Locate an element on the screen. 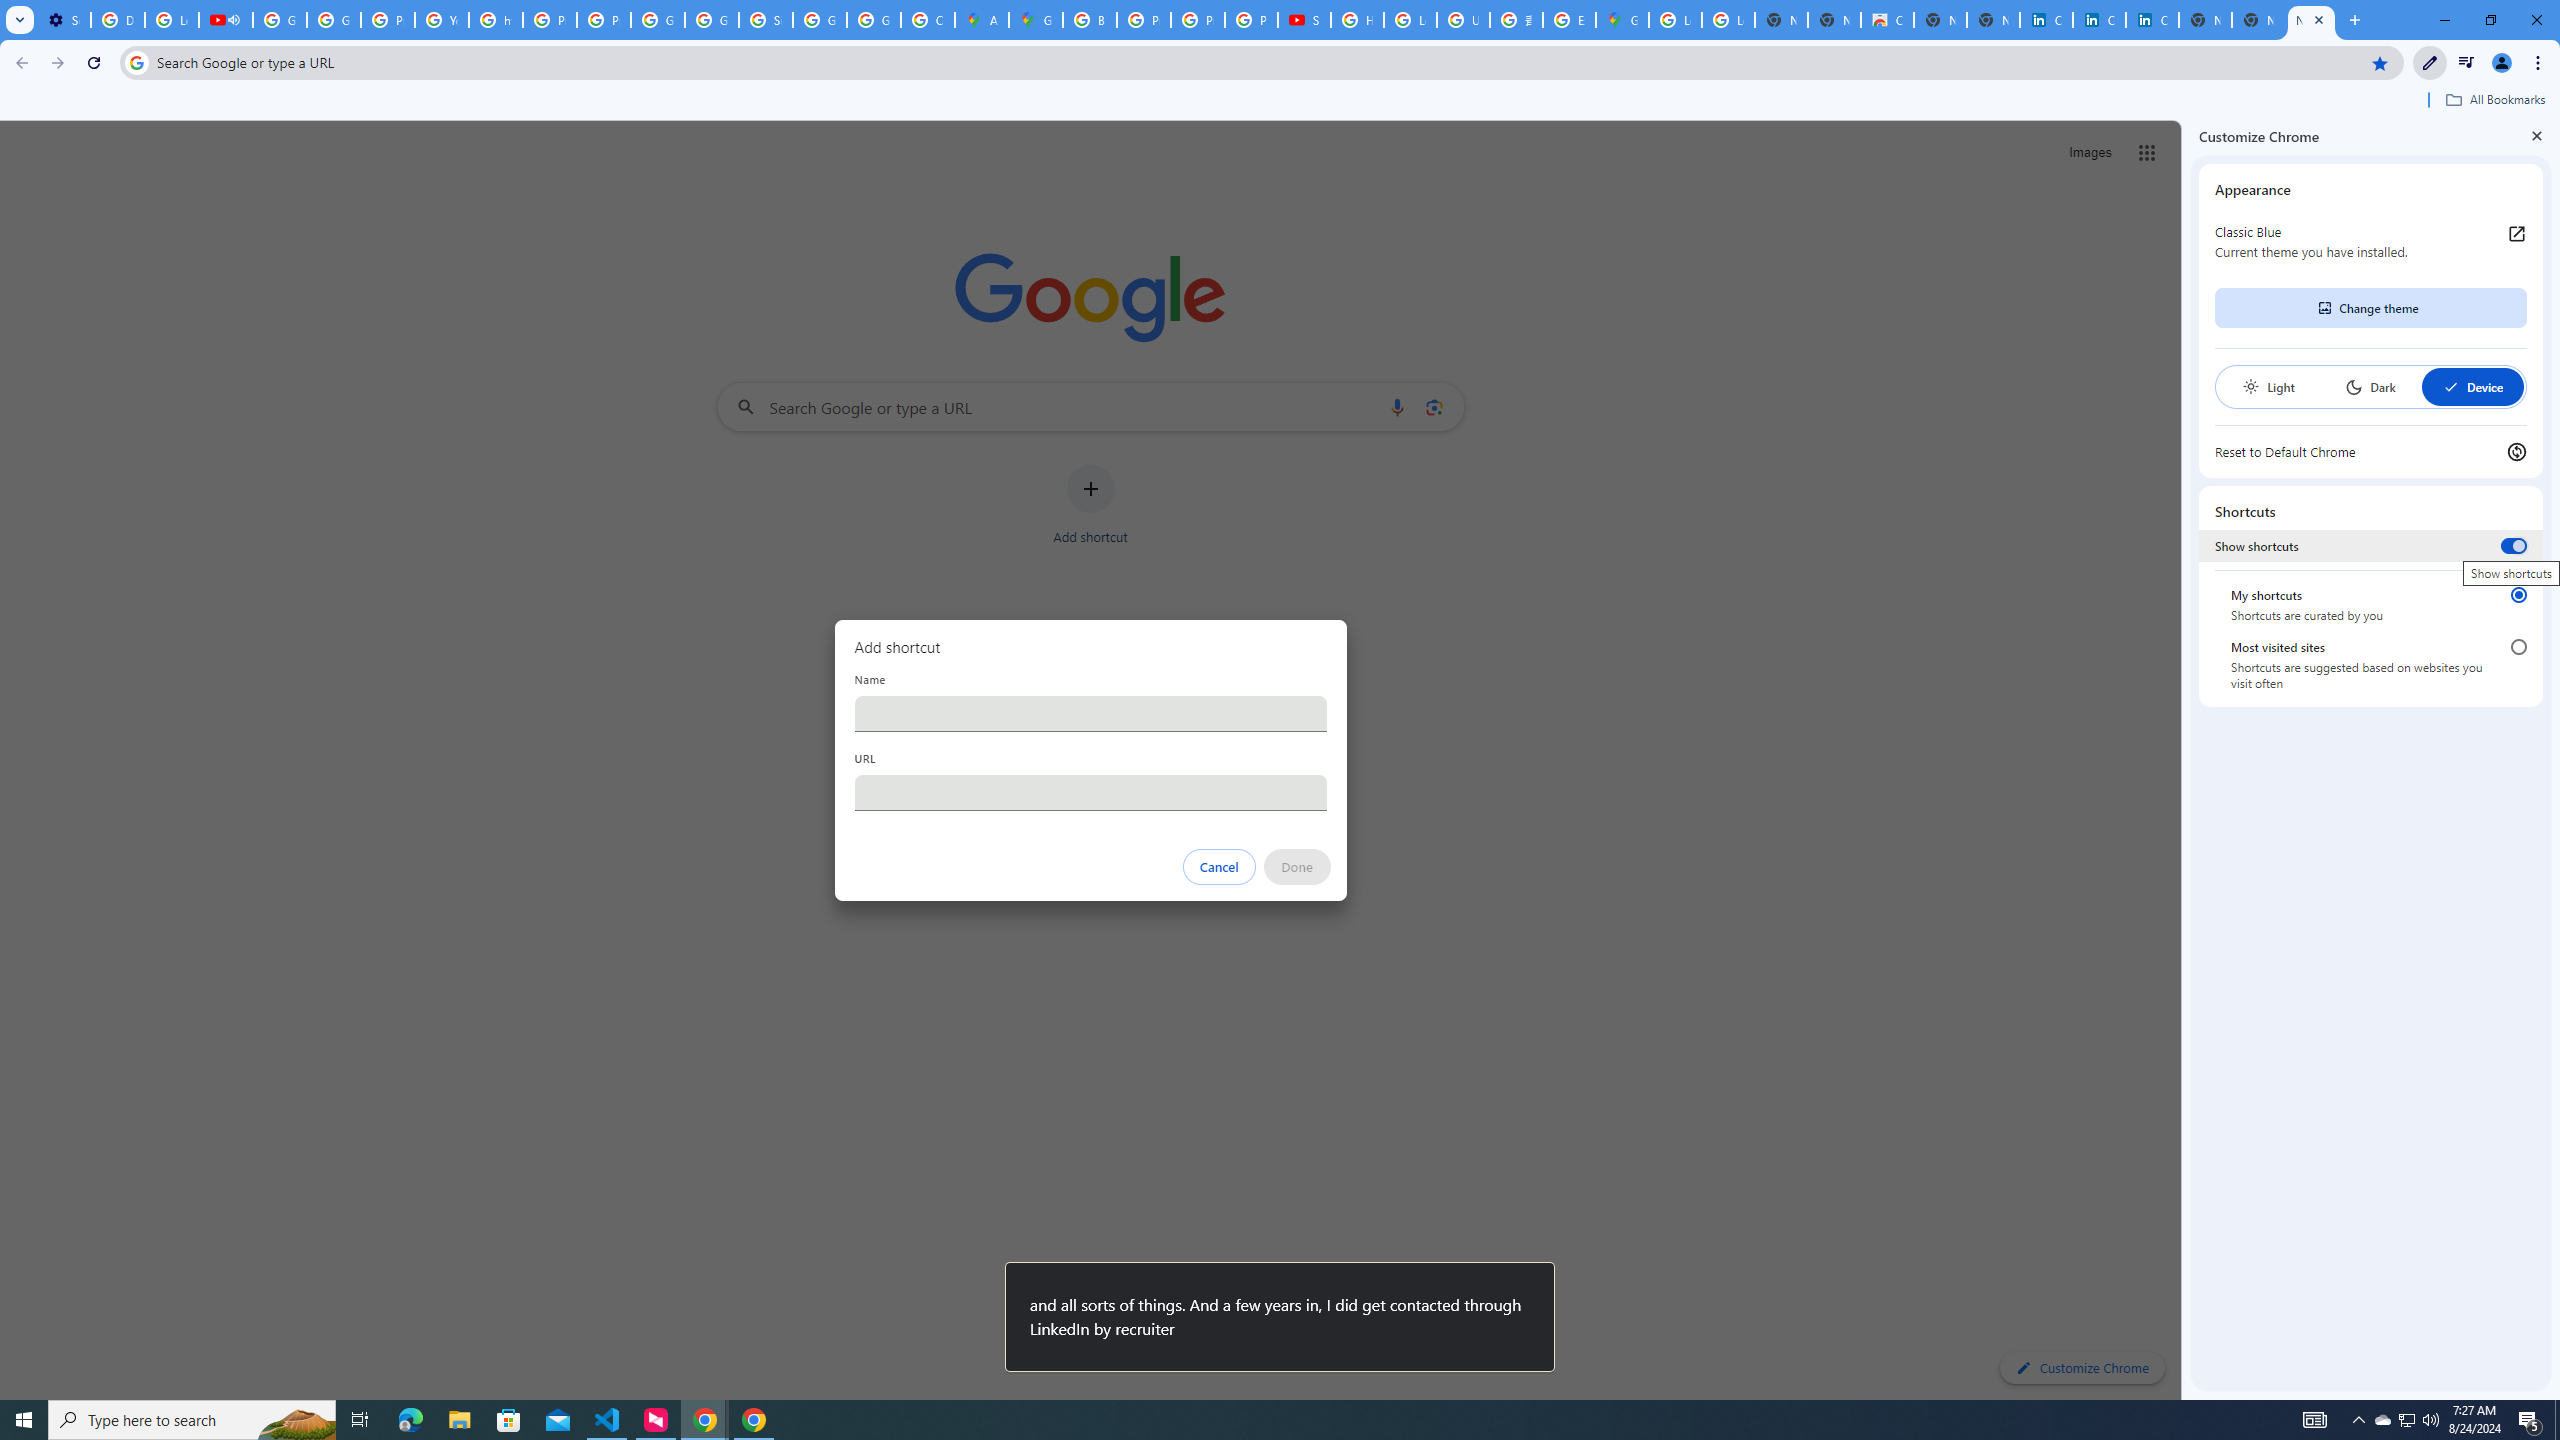 This screenshot has width=2560, height=1440. Create your Google Account is located at coordinates (928, 20).